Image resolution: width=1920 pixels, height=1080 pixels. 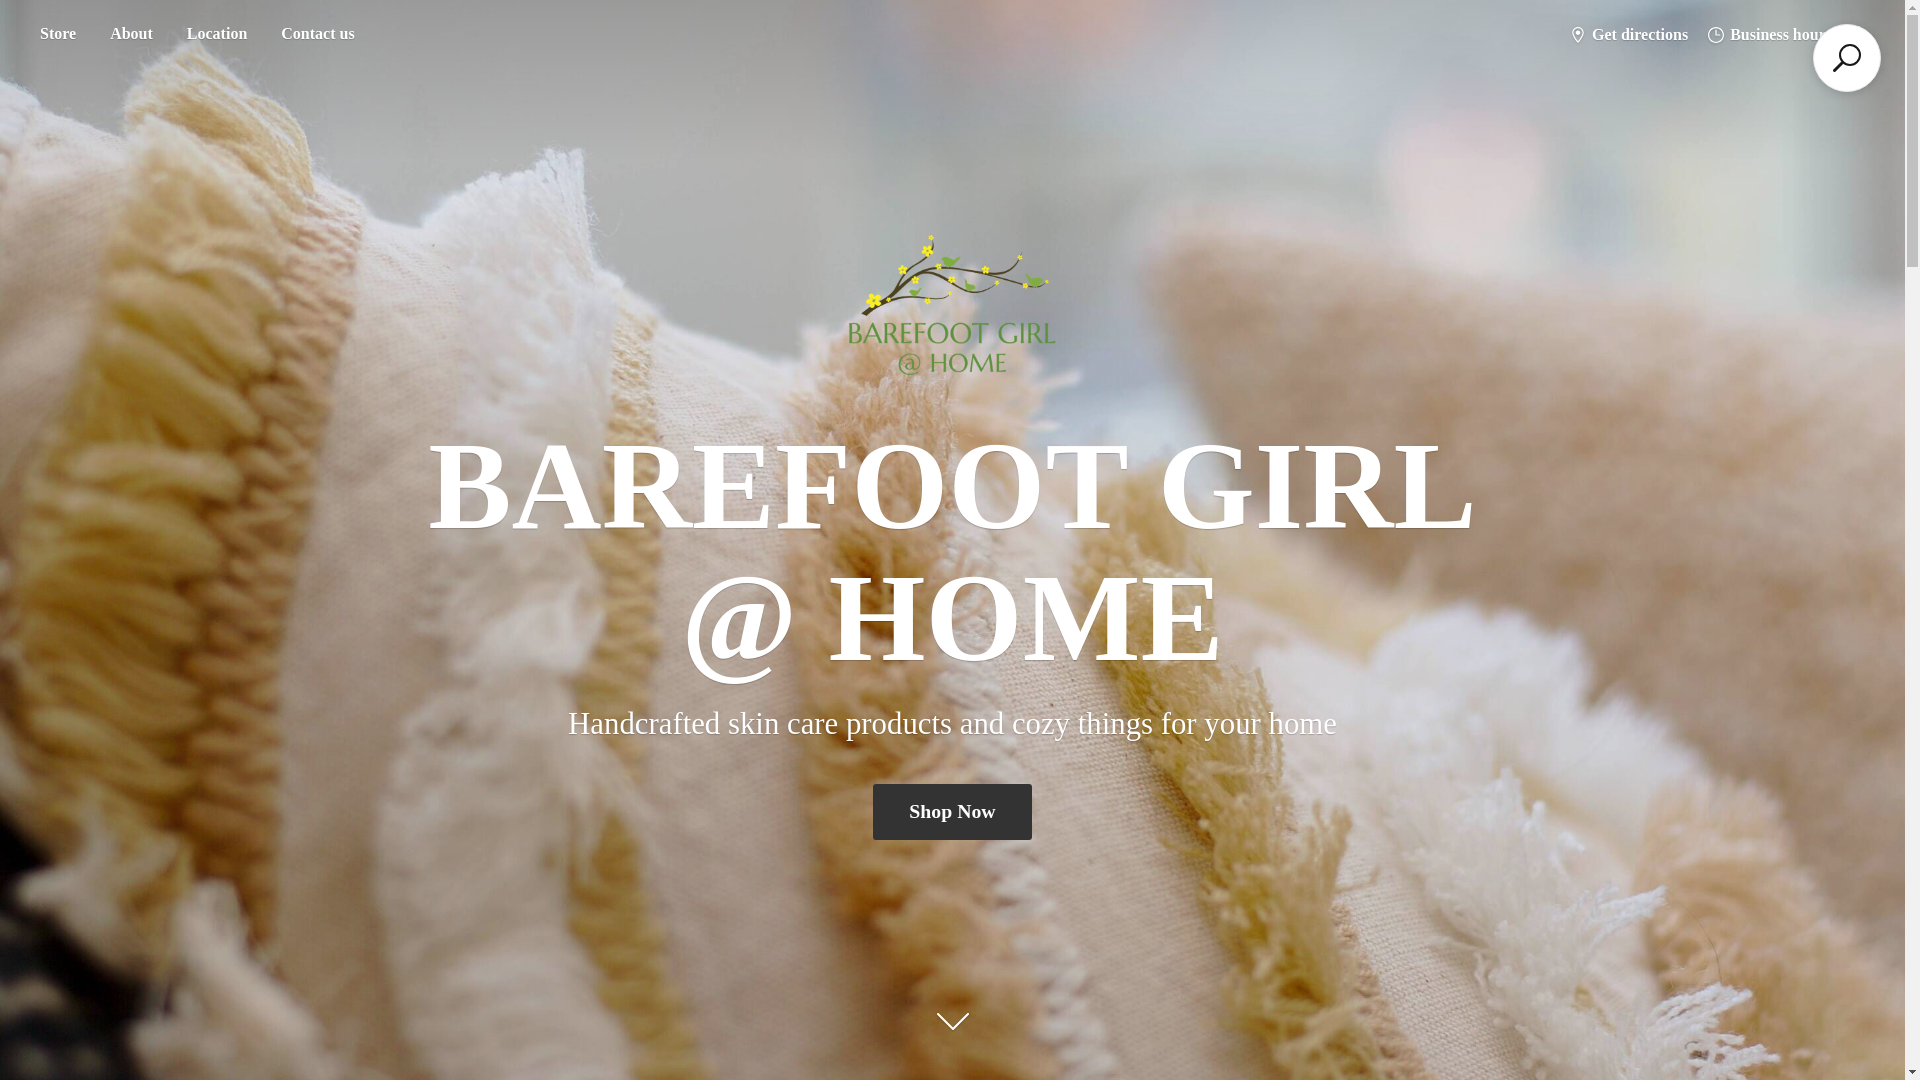 I want to click on Store, so click(x=57, y=34).